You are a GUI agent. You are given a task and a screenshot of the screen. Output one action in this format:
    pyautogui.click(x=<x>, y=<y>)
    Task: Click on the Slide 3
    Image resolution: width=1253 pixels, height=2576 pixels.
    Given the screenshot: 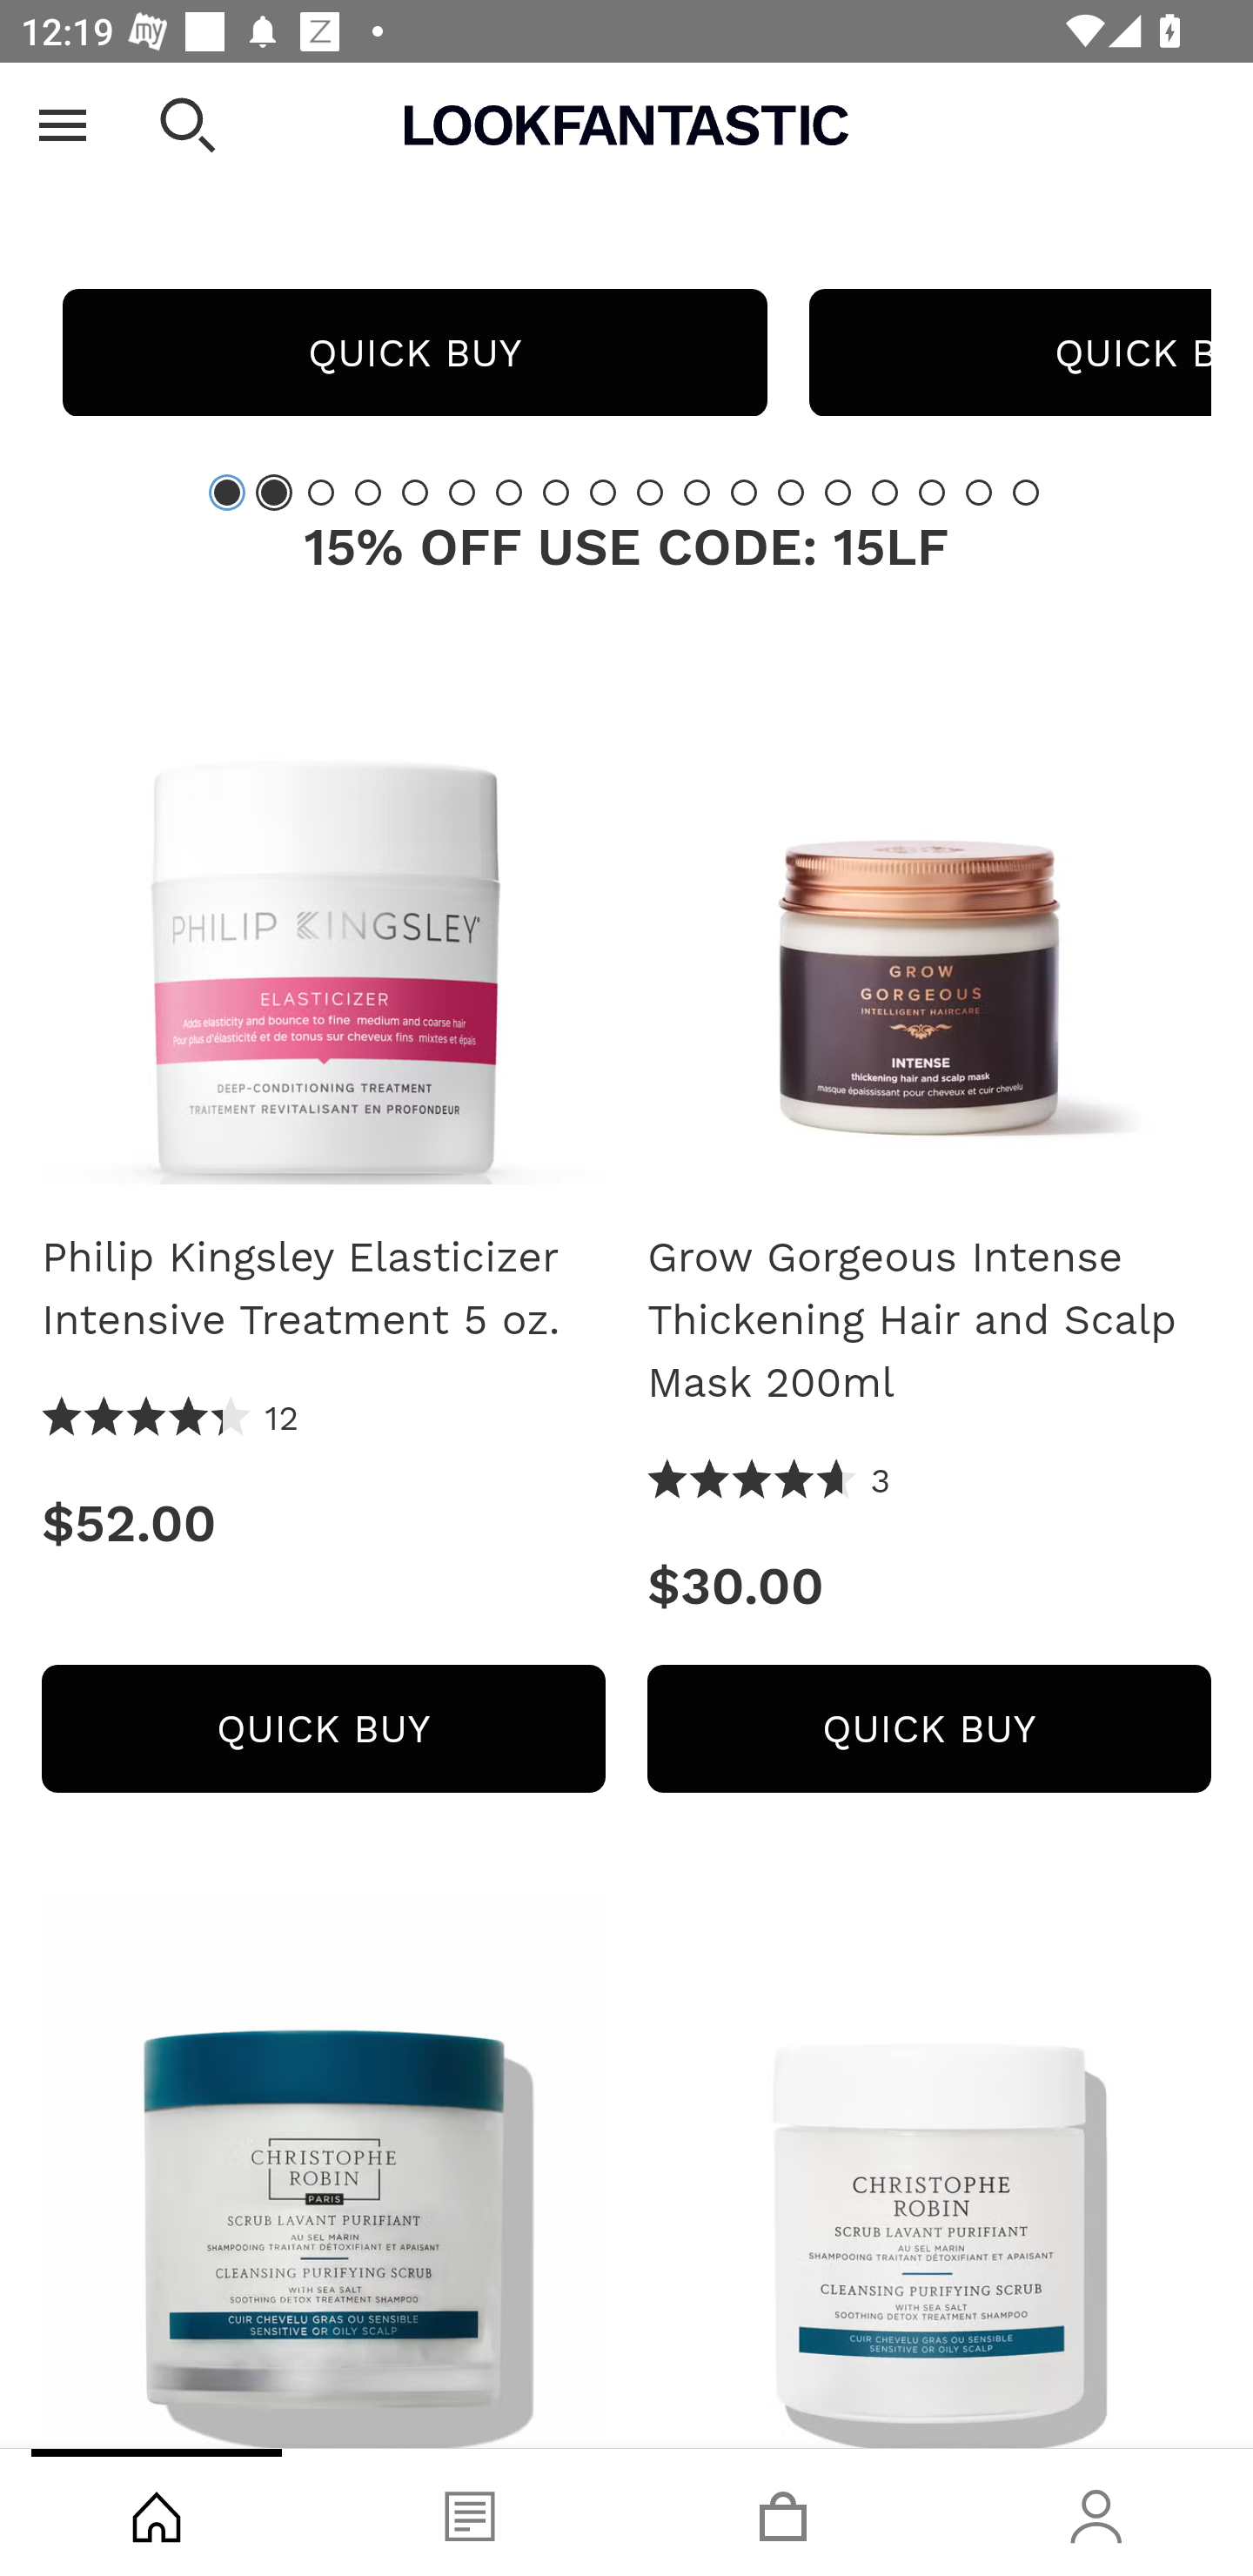 What is the action you would take?
    pyautogui.click(x=321, y=492)
    